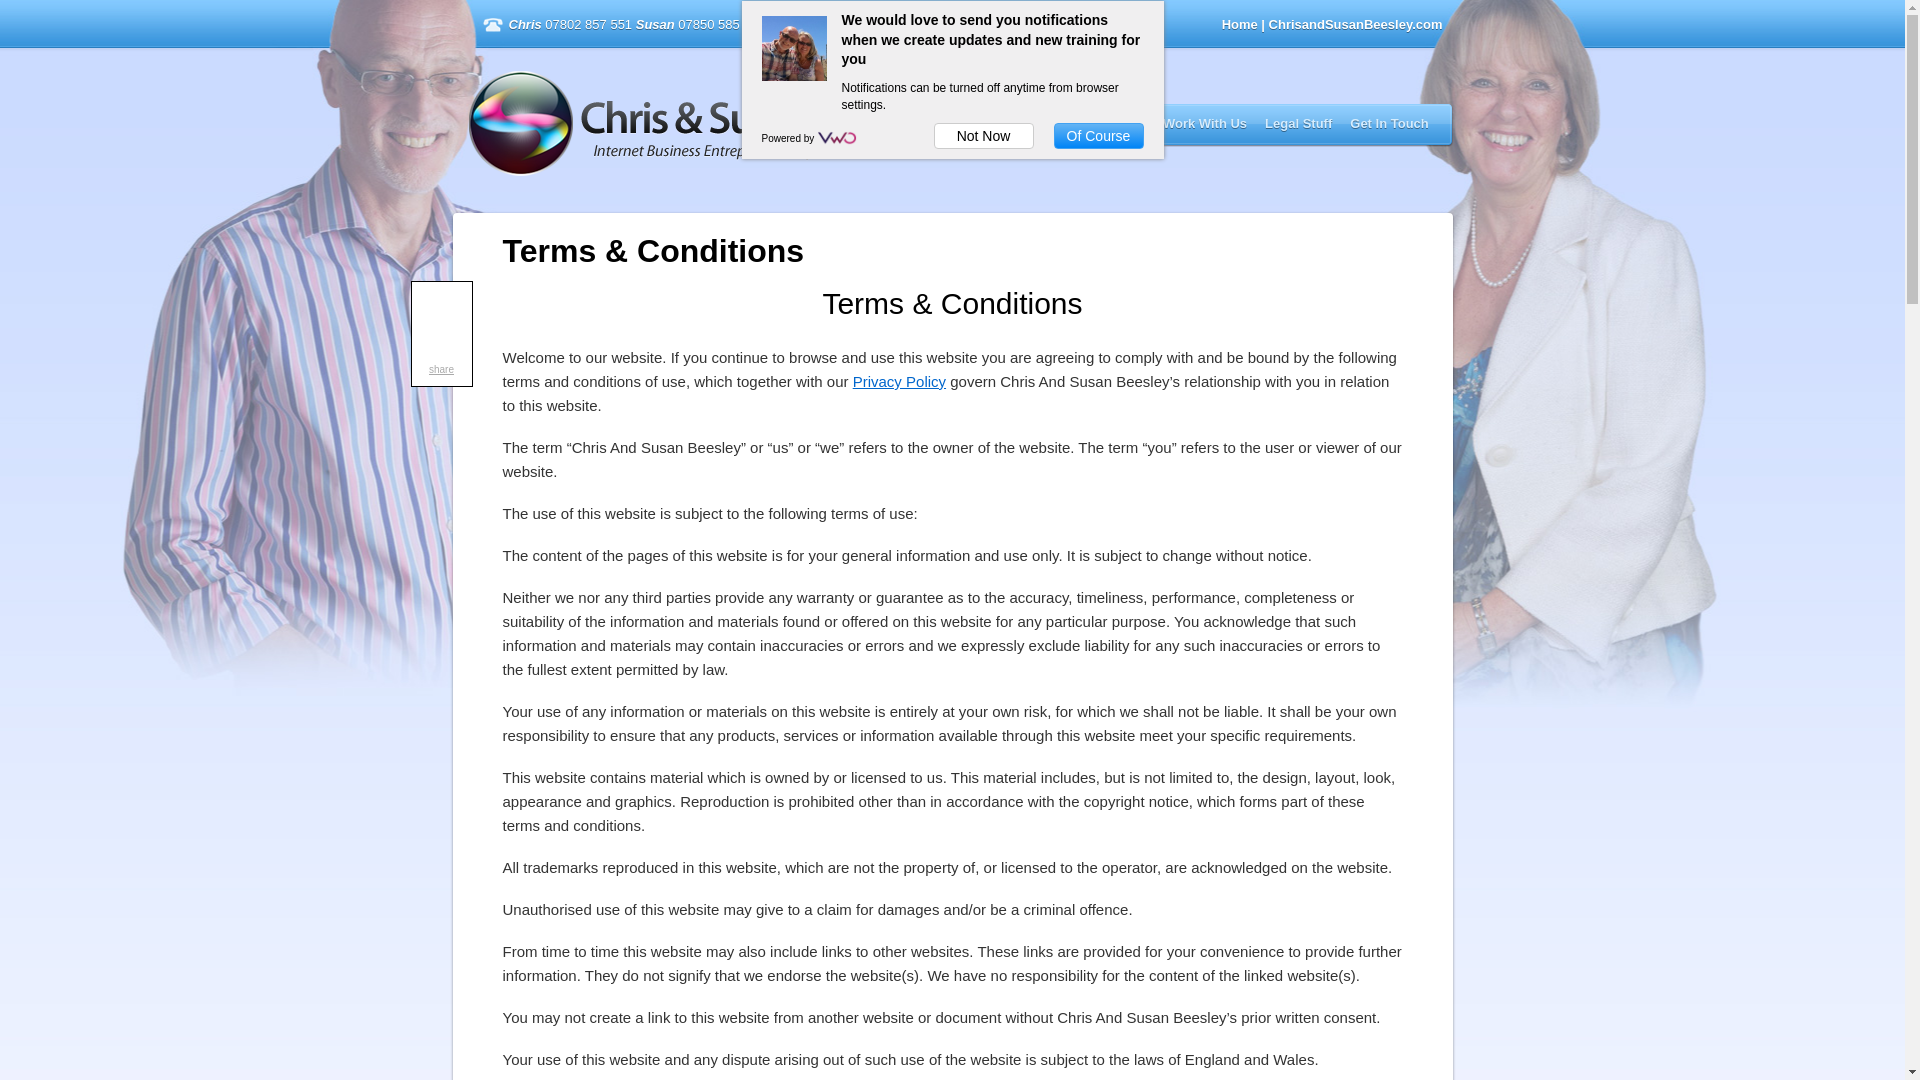 Image resolution: width=1920 pixels, height=1080 pixels. I want to click on Get In Touch, so click(1388, 123).